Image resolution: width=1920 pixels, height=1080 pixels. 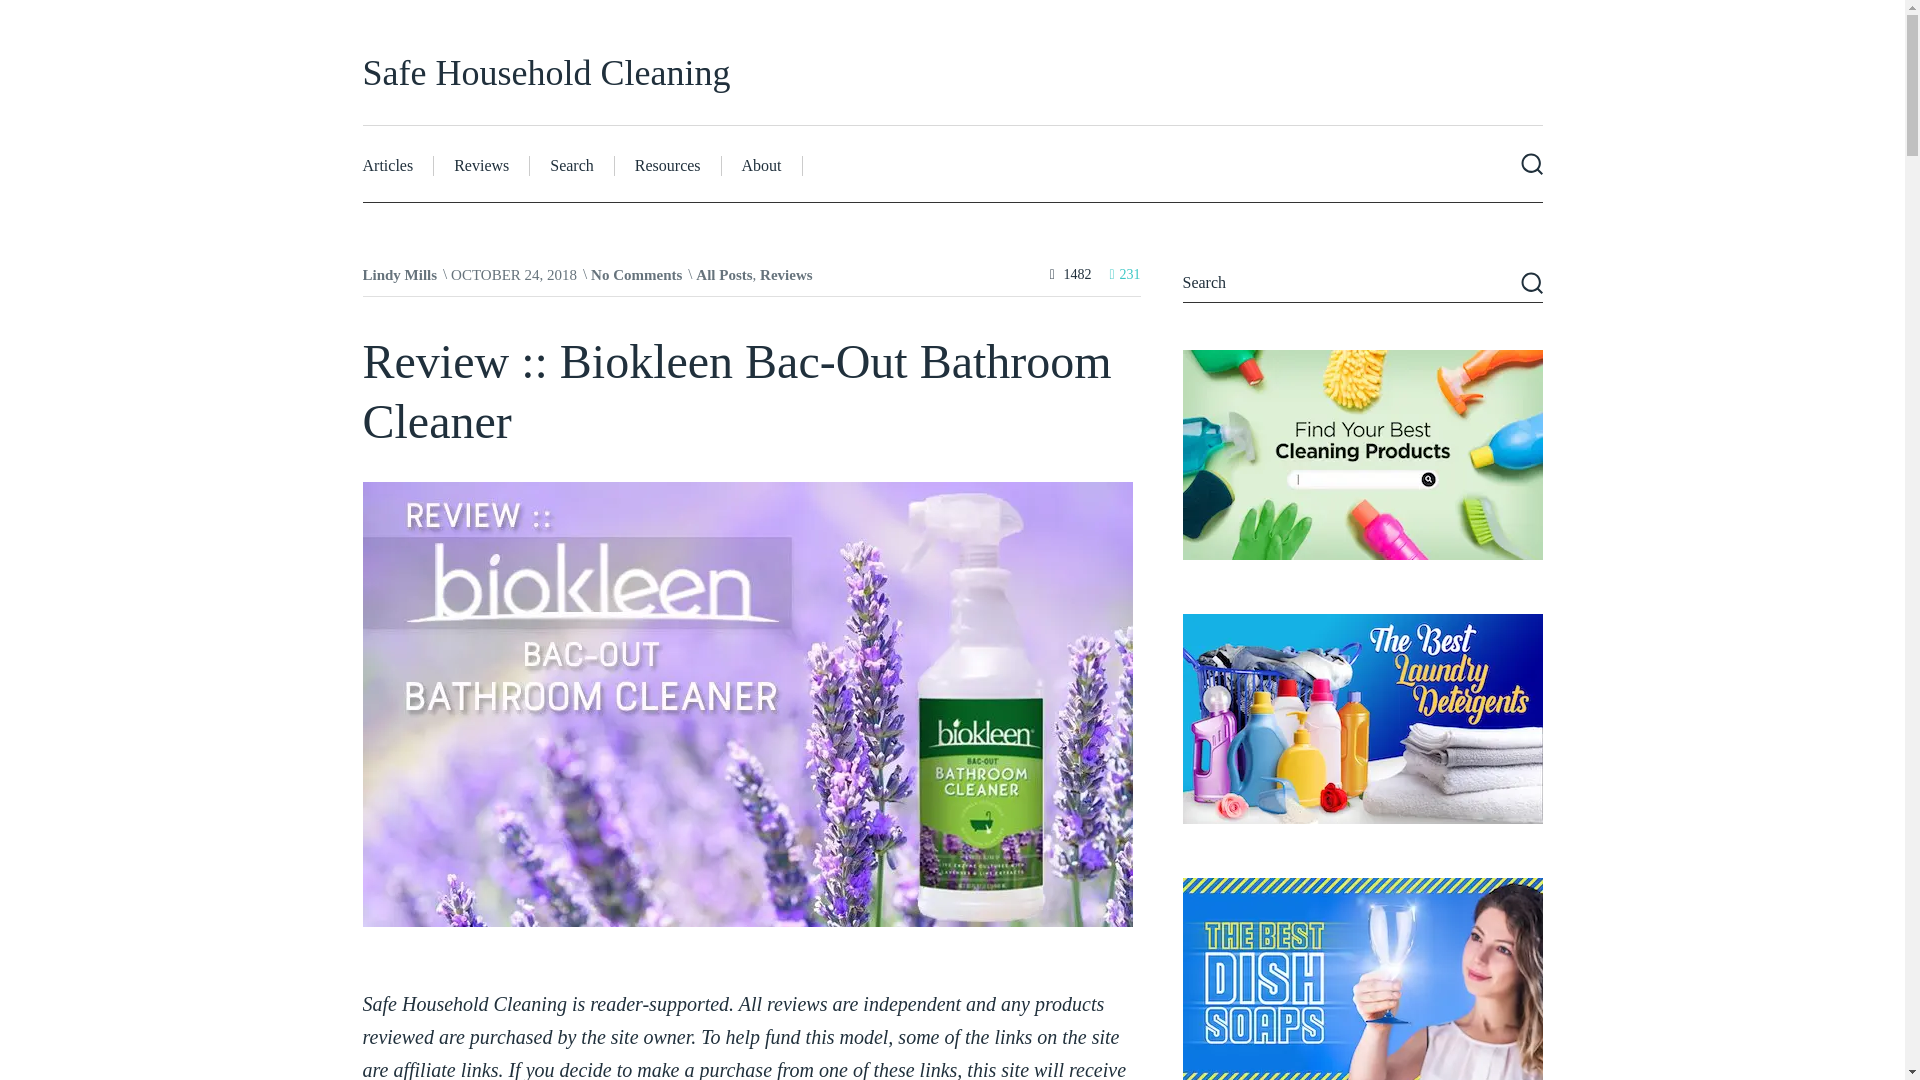 What do you see at coordinates (400, 274) in the screenshot?
I see `Lindy Mills` at bounding box center [400, 274].